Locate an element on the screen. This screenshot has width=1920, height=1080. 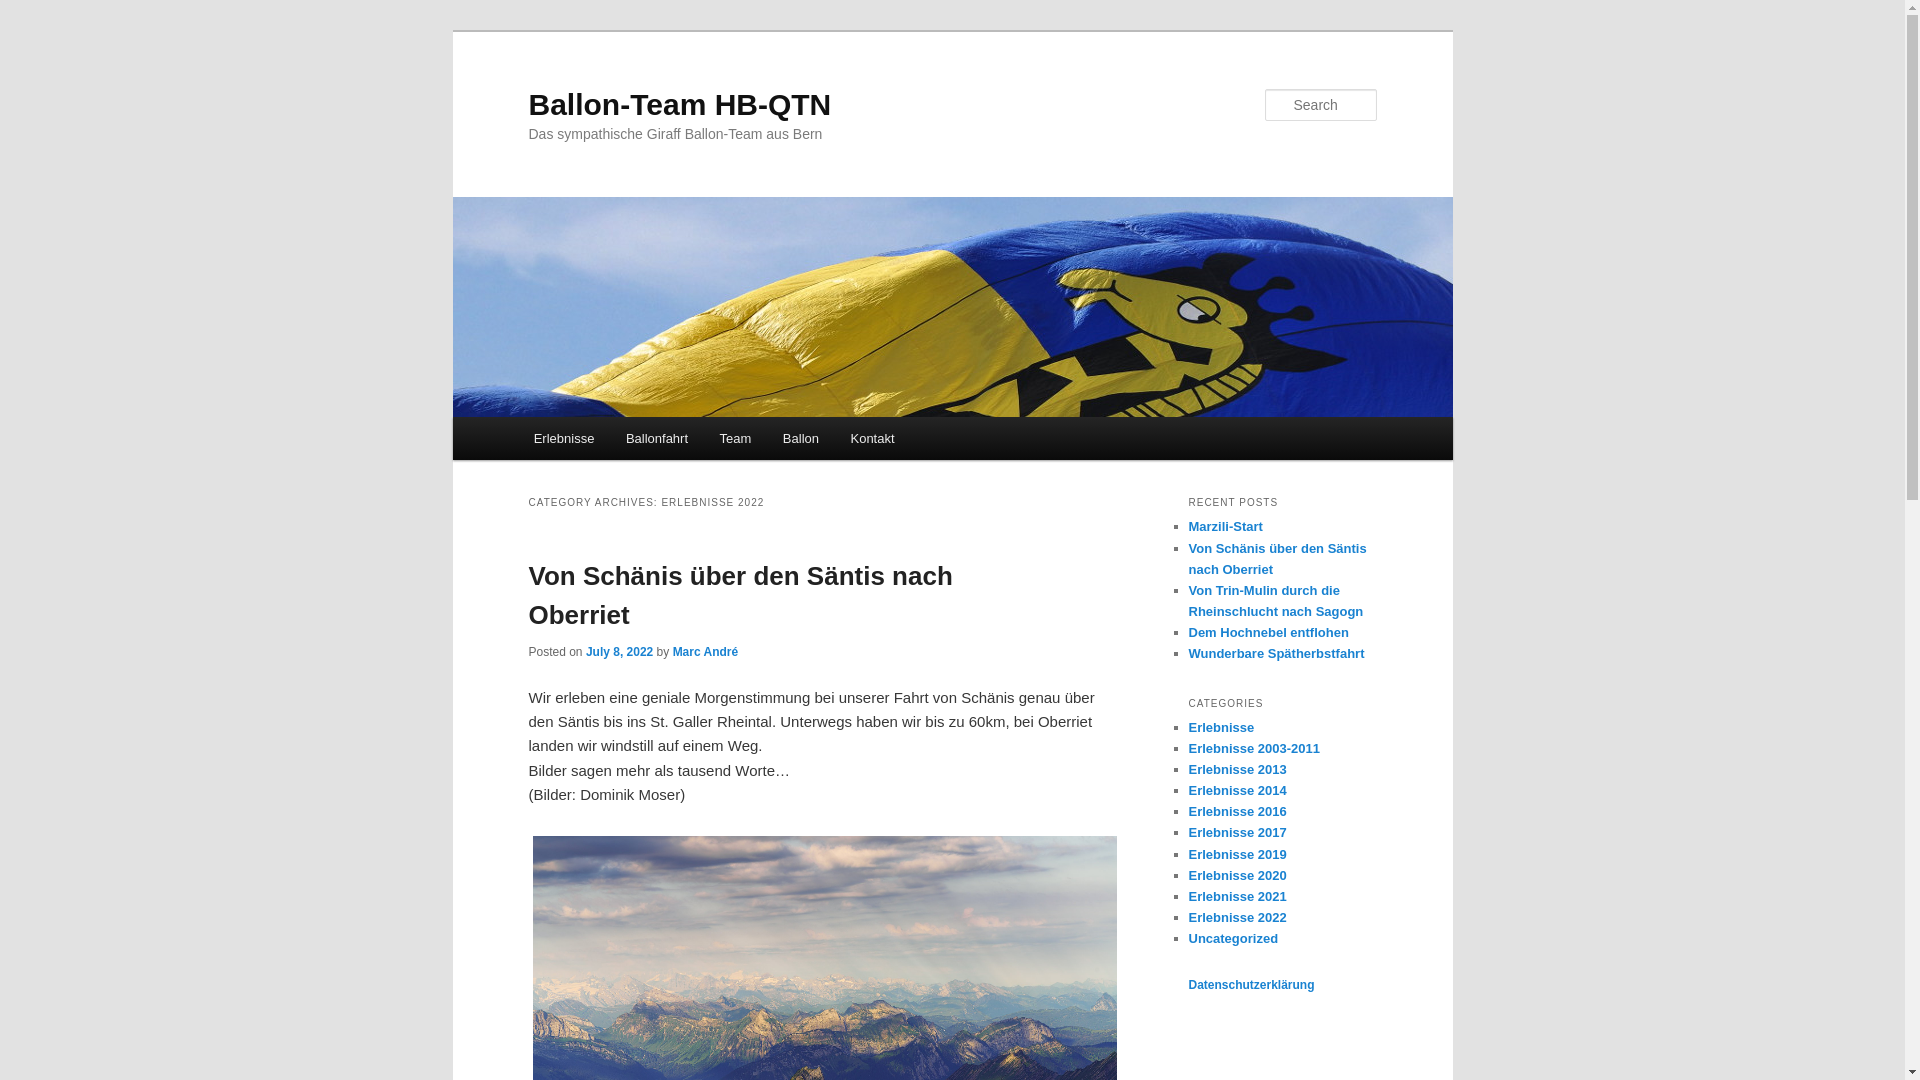
Search is located at coordinates (32, 12).